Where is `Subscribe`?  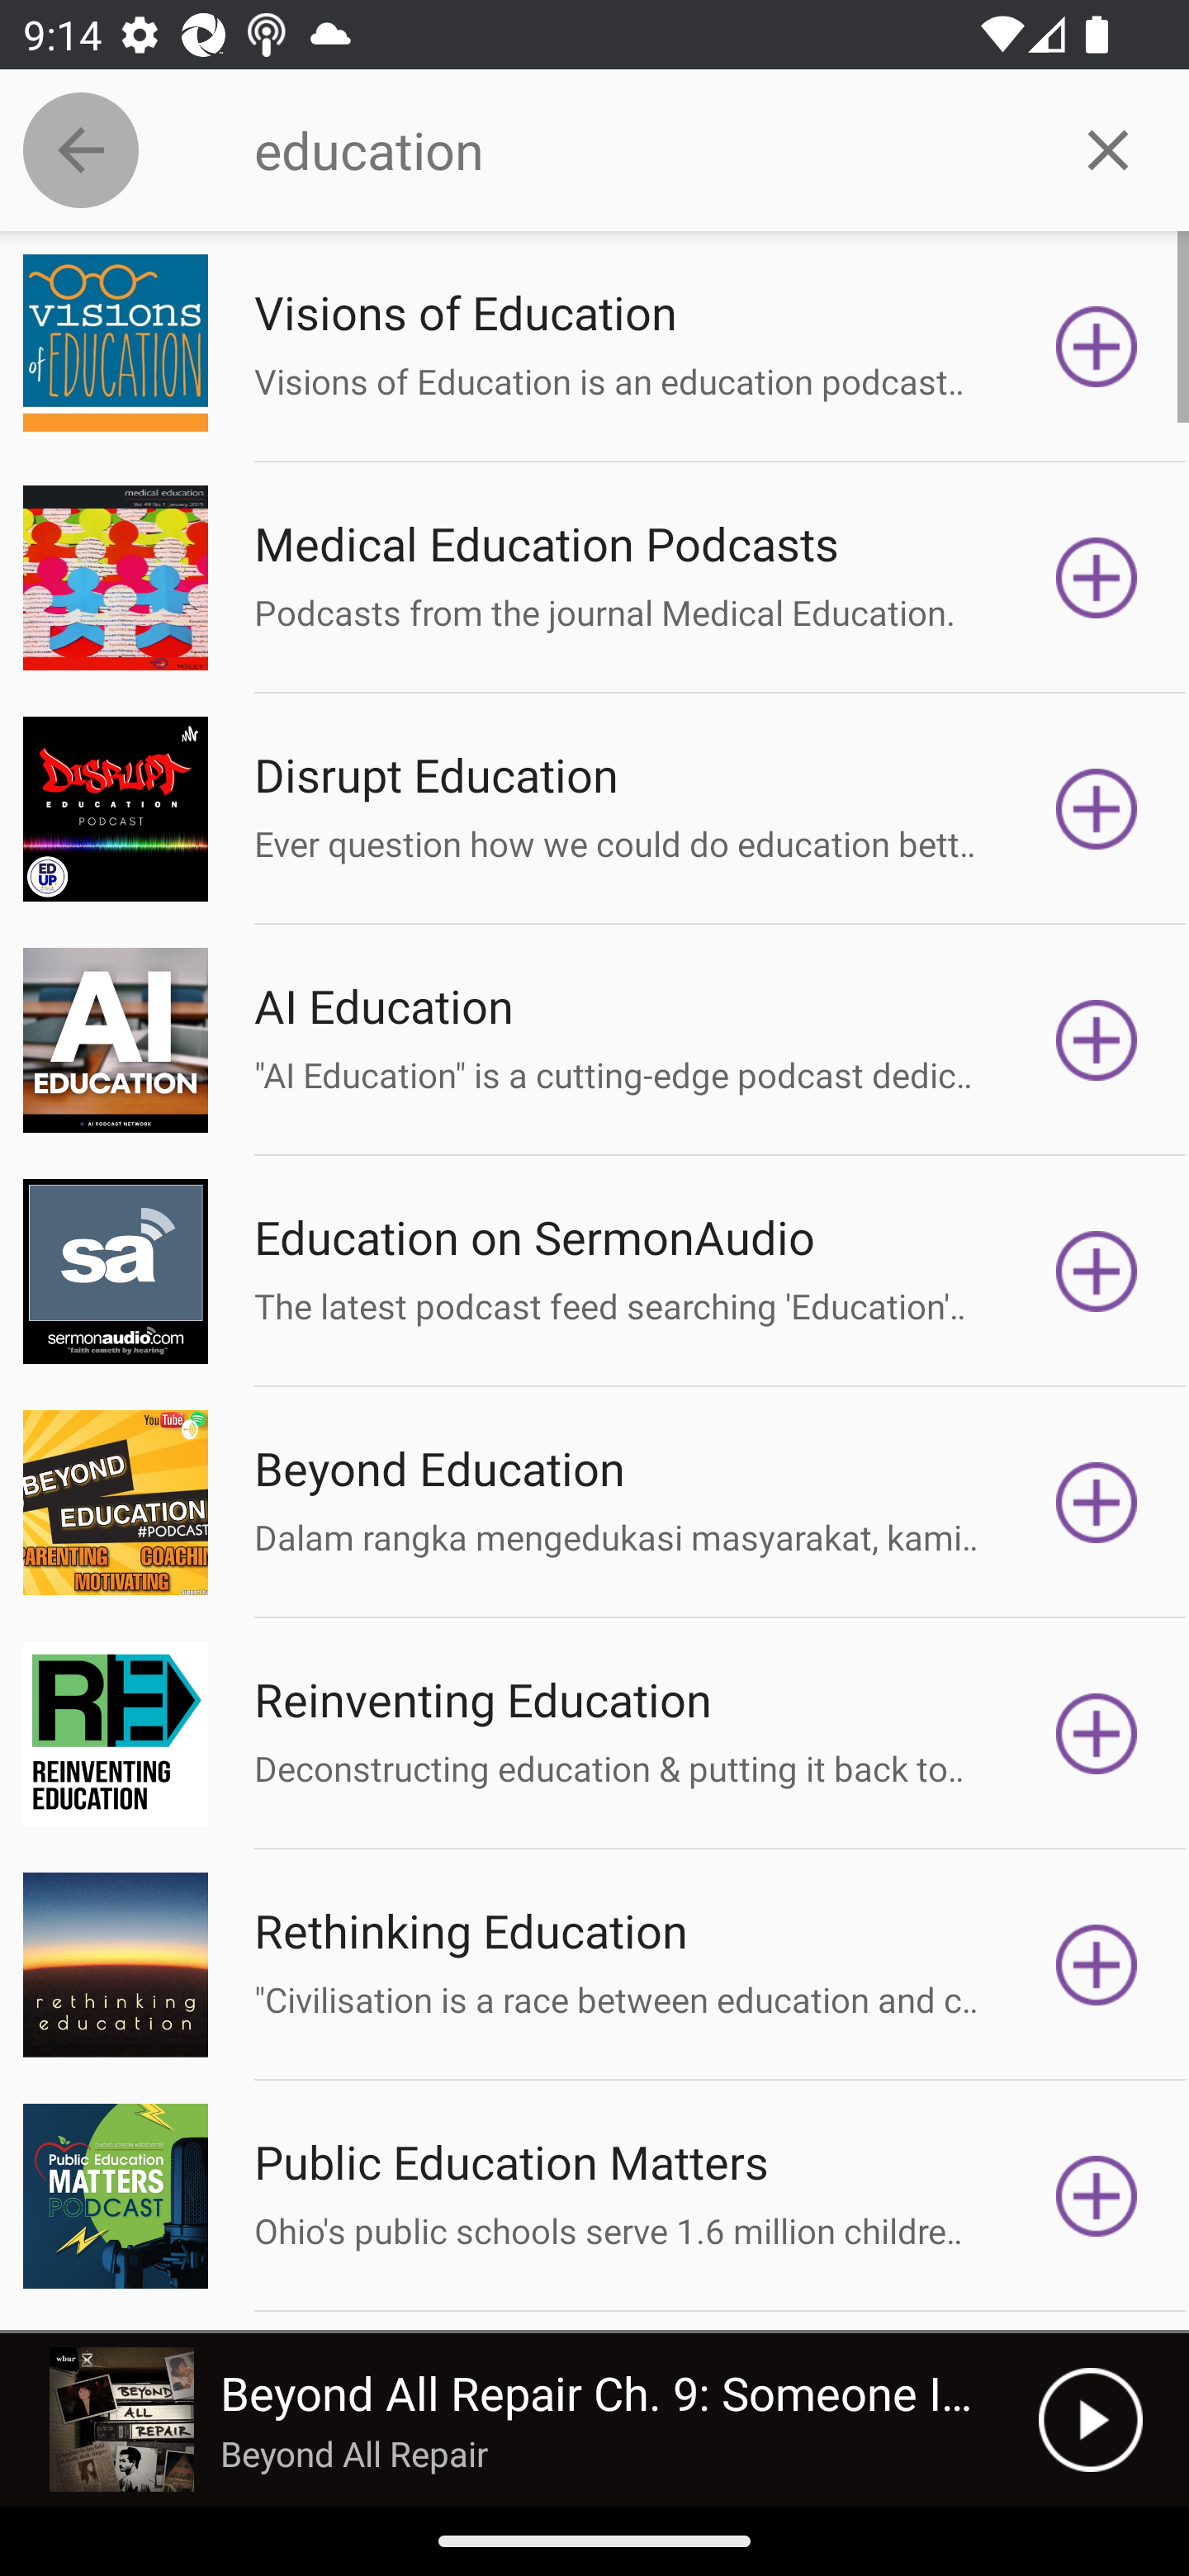
Subscribe is located at coordinates (1097, 809).